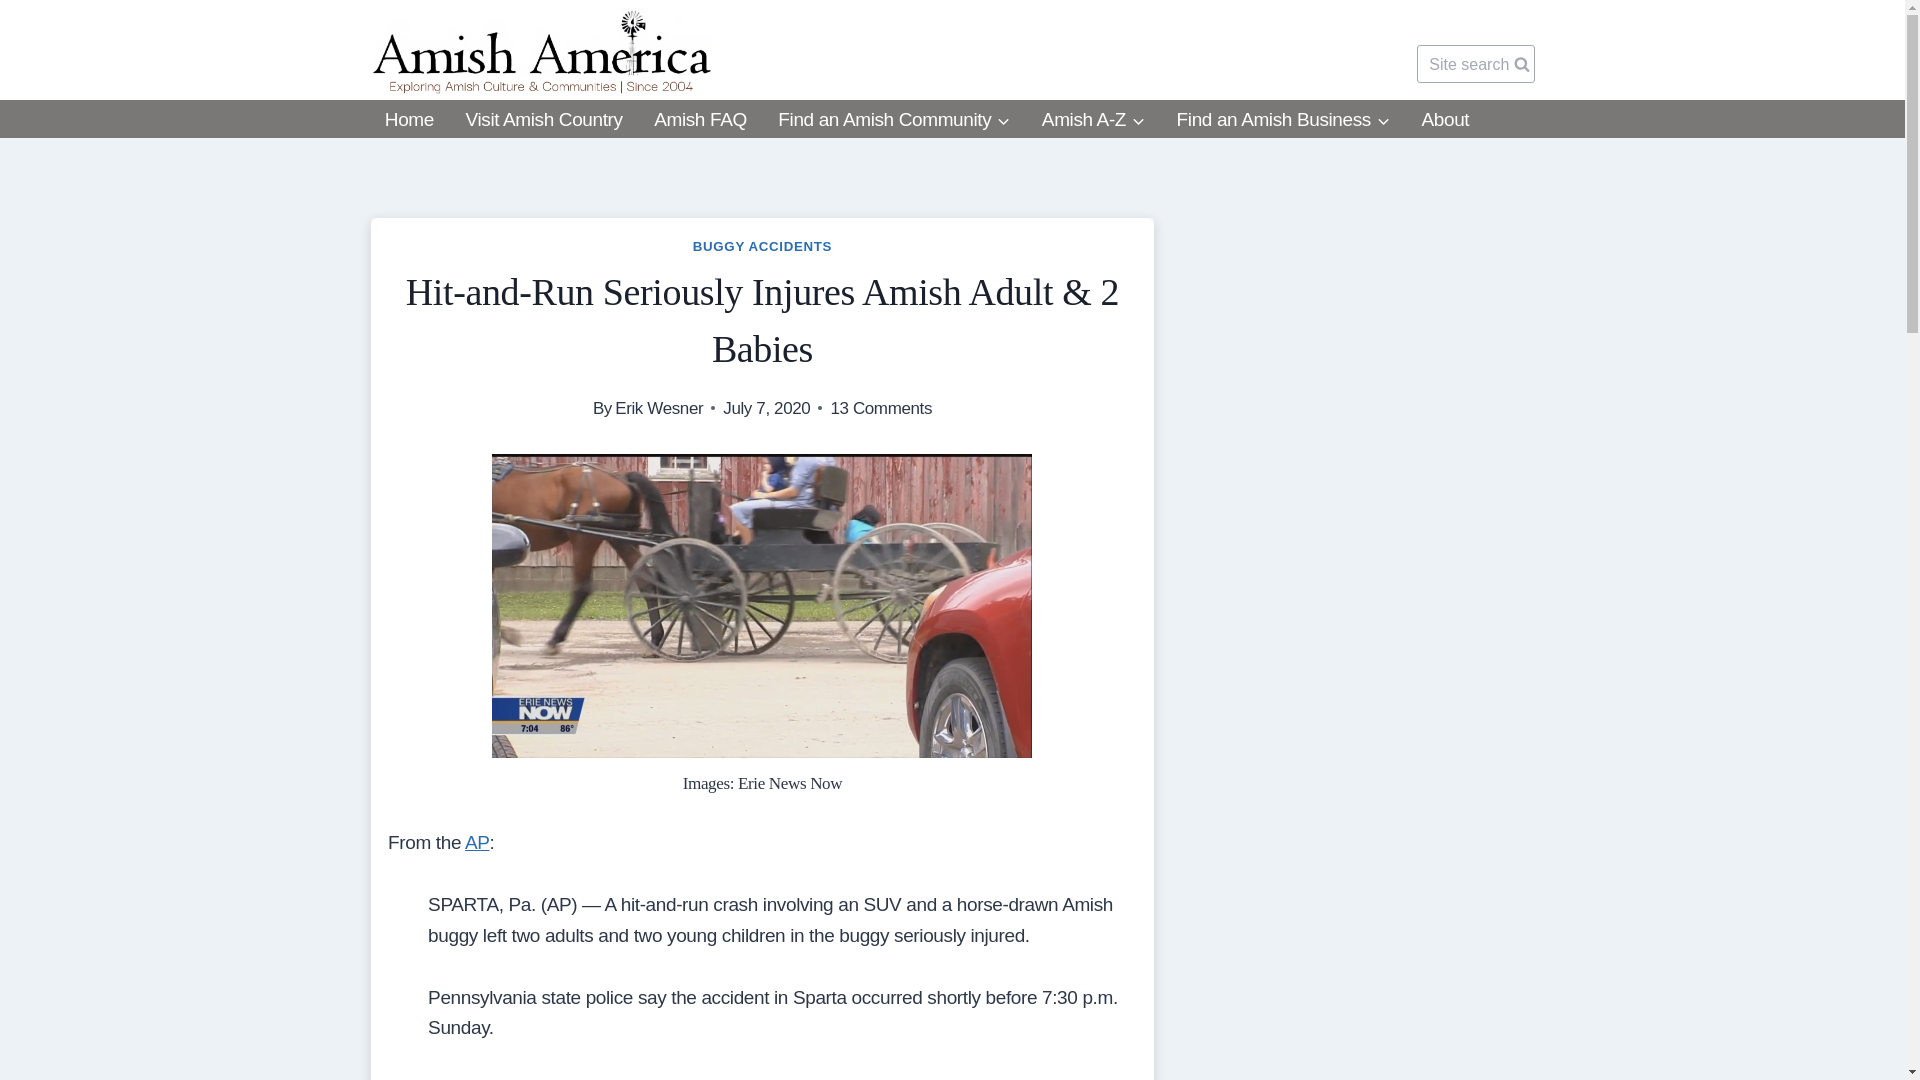 This screenshot has width=1920, height=1080. I want to click on Homepage, so click(408, 120).